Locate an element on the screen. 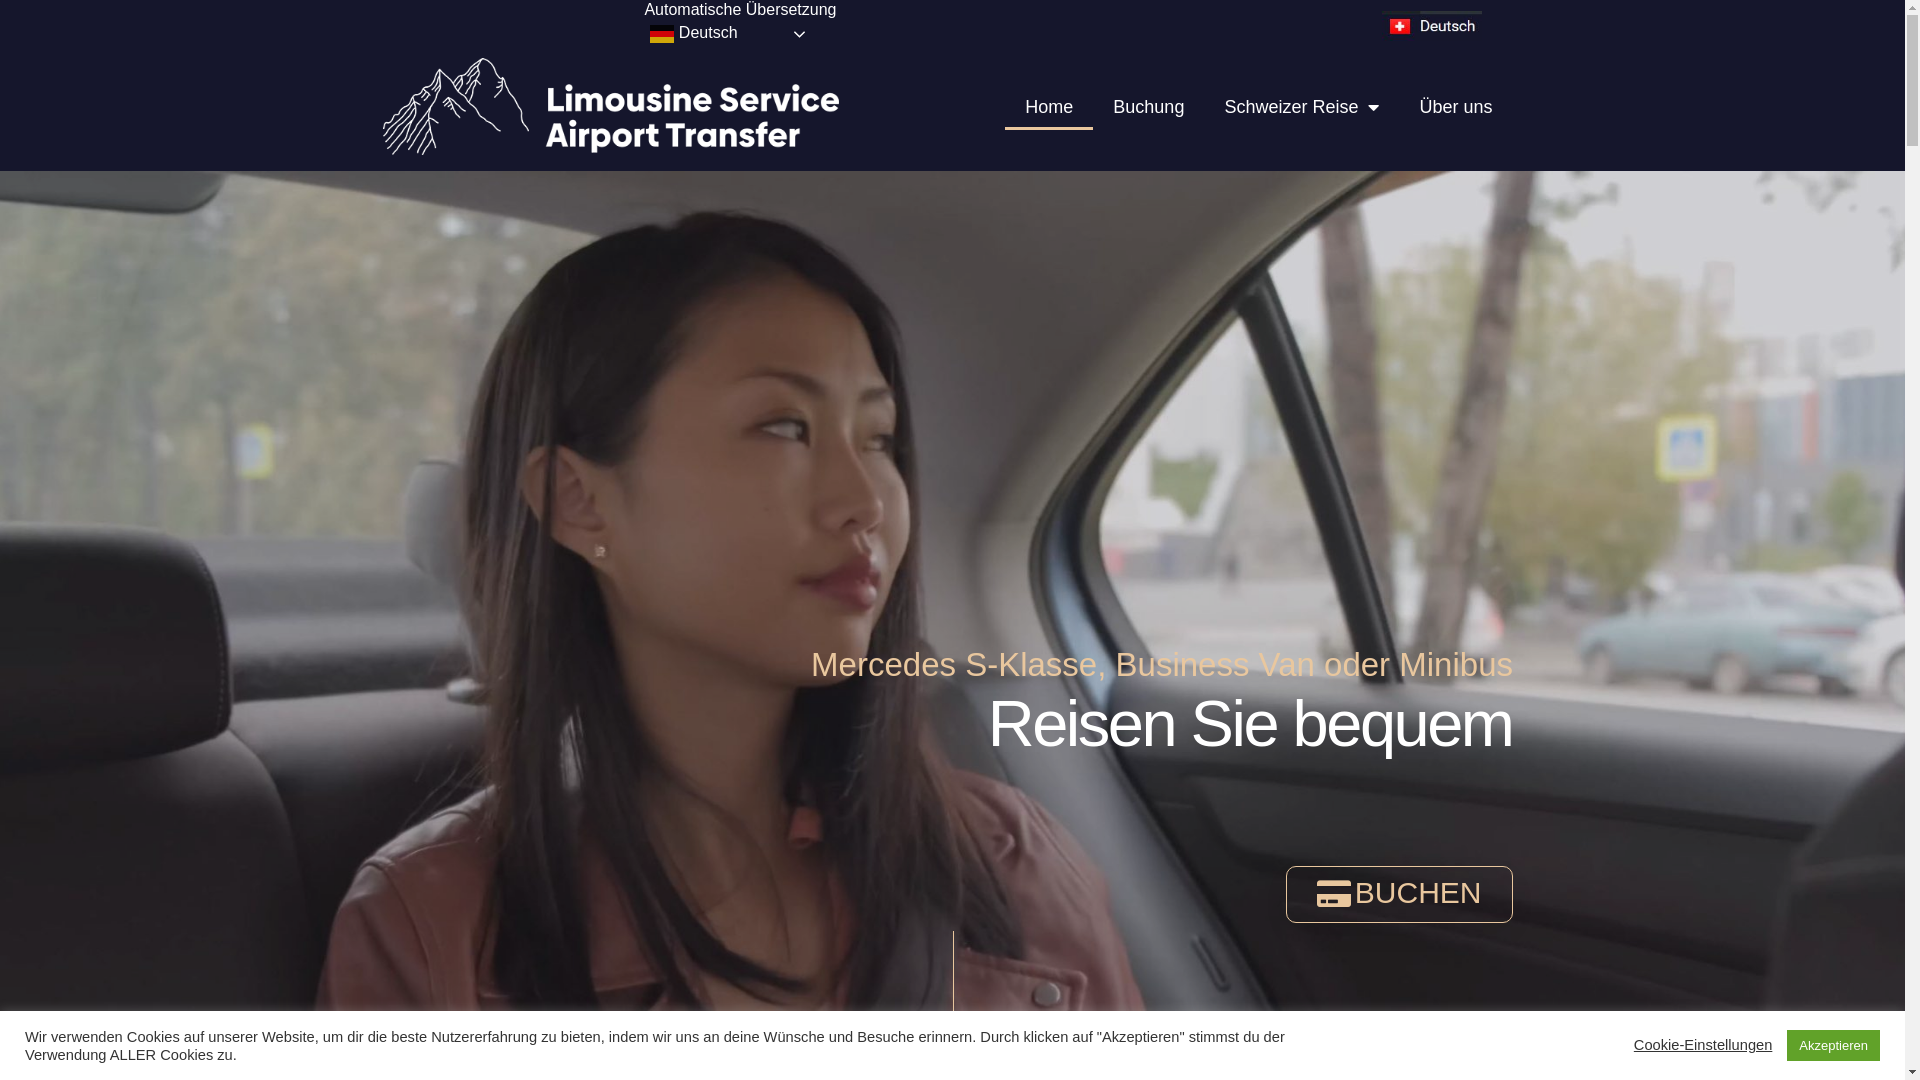 The height and width of the screenshot is (1080, 1920). Buchung is located at coordinates (1148, 107).